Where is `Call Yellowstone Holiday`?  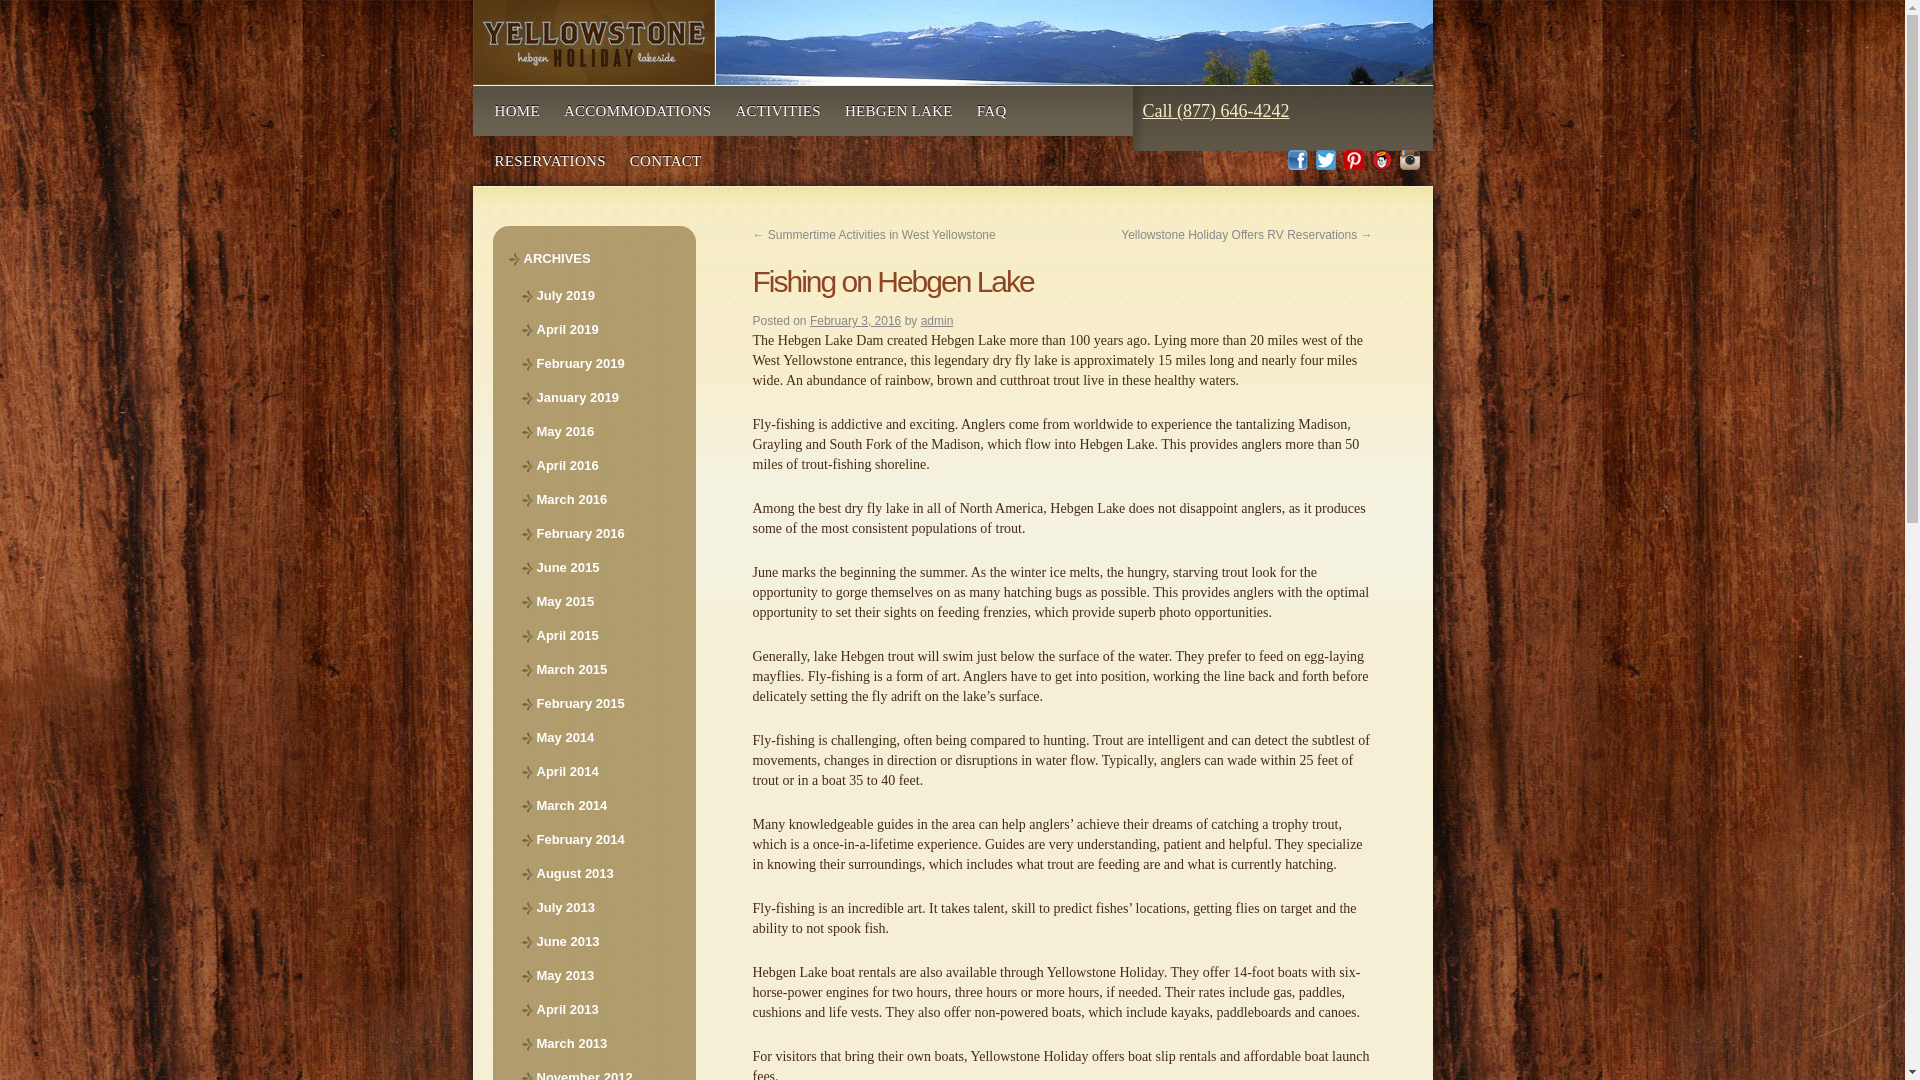 Call Yellowstone Holiday is located at coordinates (1215, 111).